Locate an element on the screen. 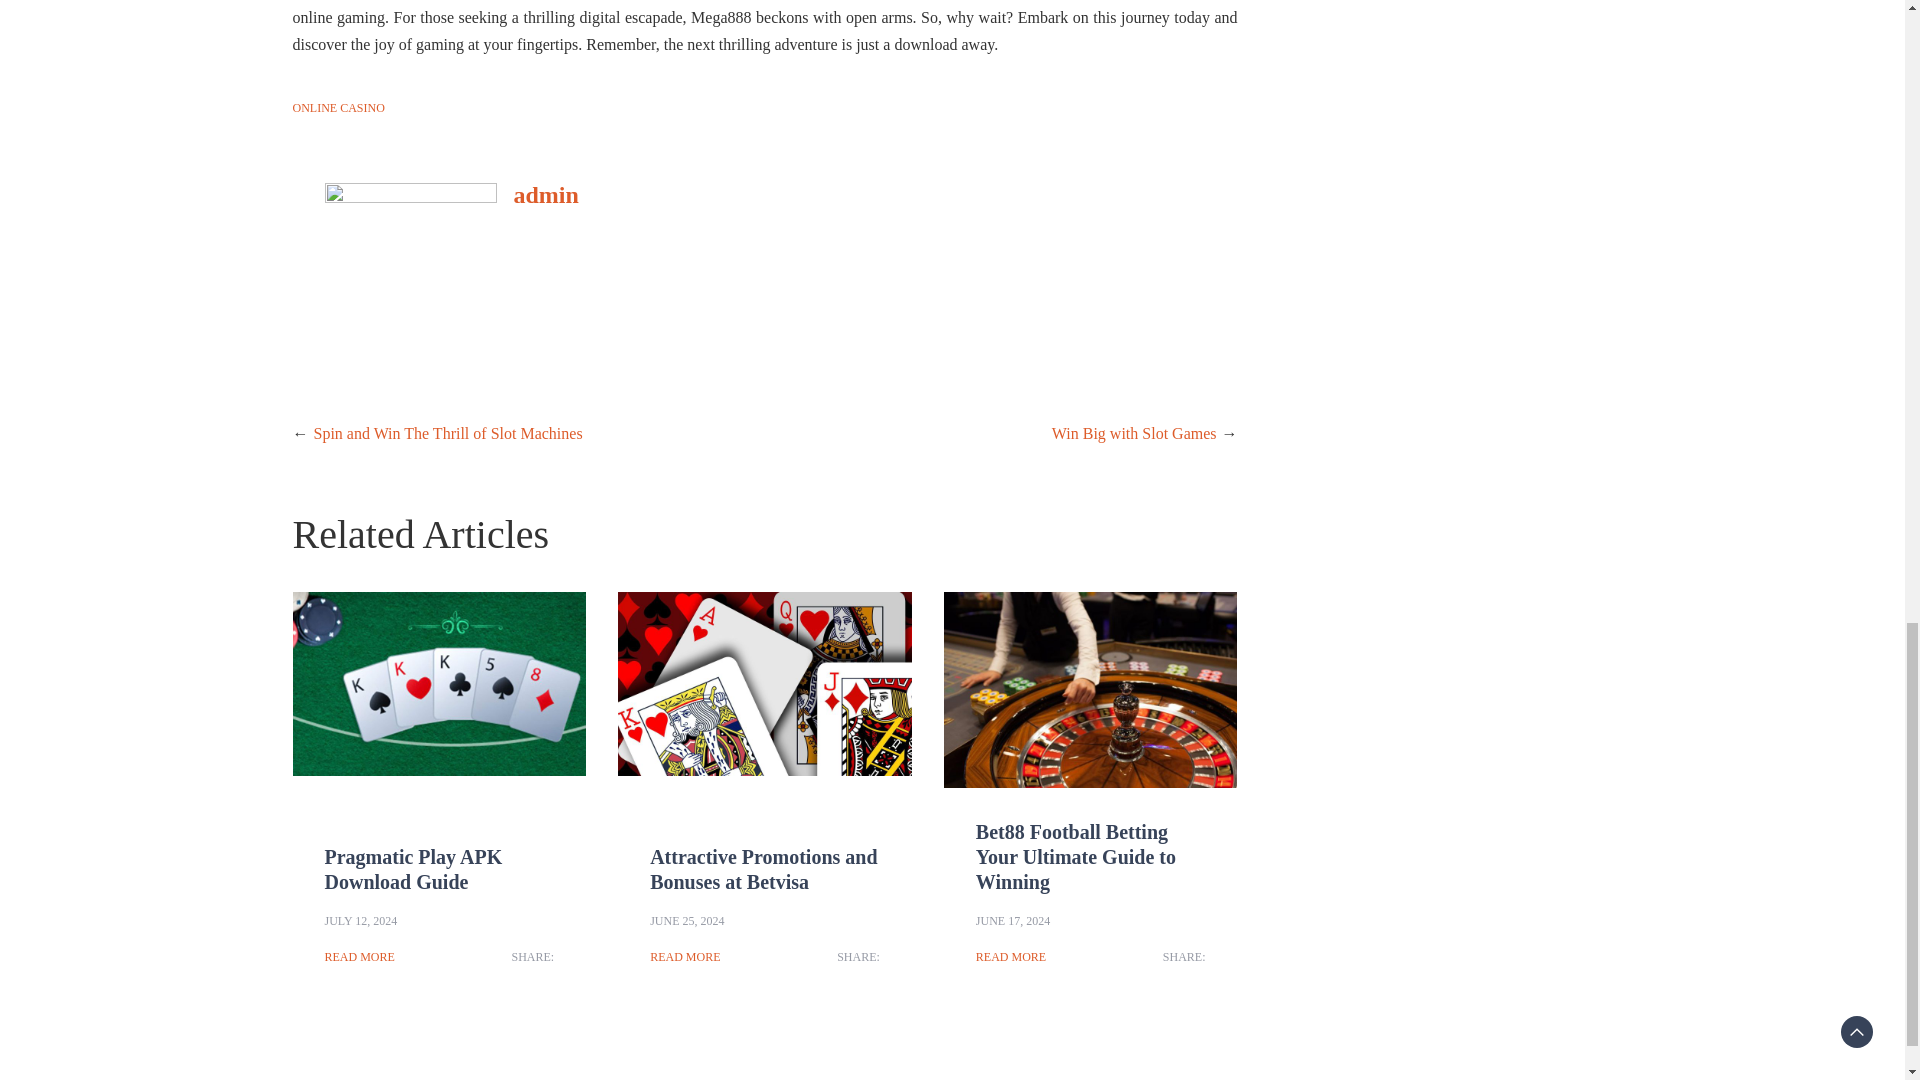 This screenshot has height=1080, width=1920. Pragmatic Play APK Download Guide is located at coordinates (412, 869).